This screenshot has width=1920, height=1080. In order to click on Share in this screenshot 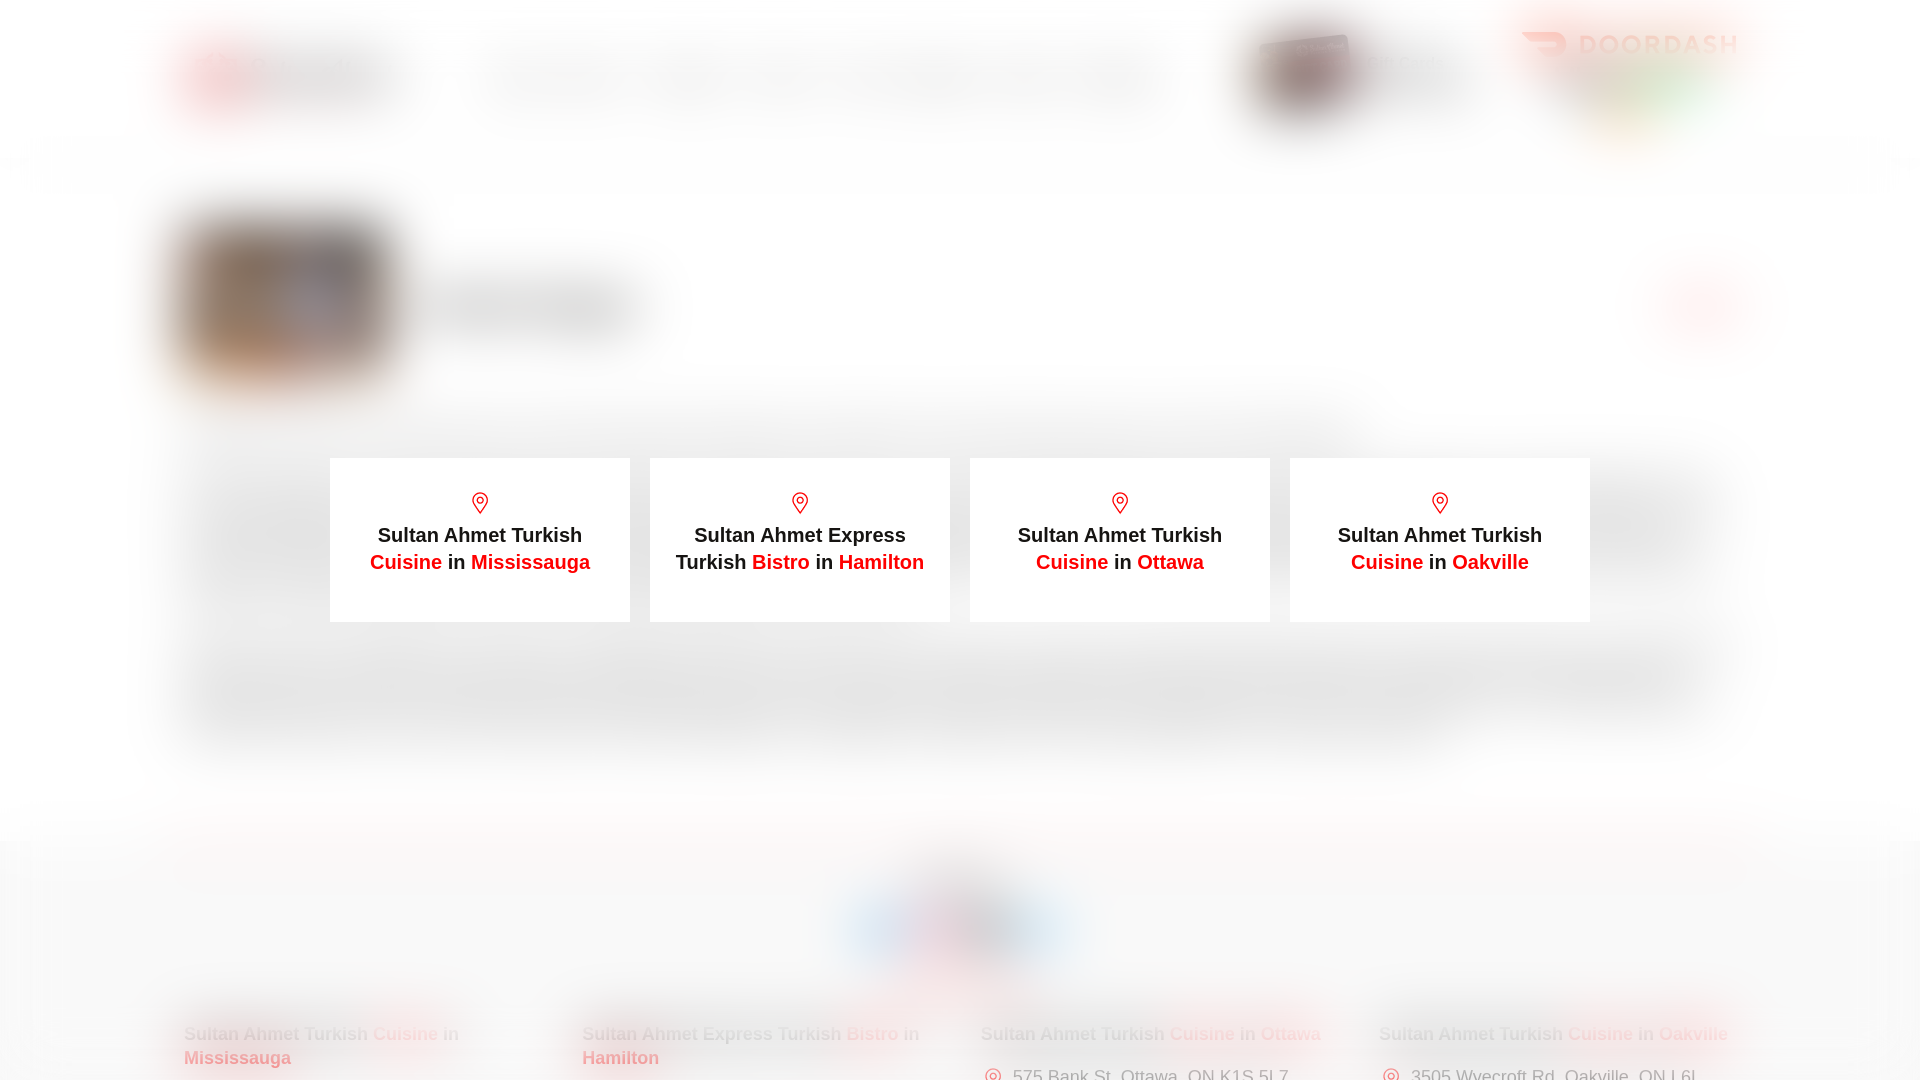, I will do `click(1702, 306)`.